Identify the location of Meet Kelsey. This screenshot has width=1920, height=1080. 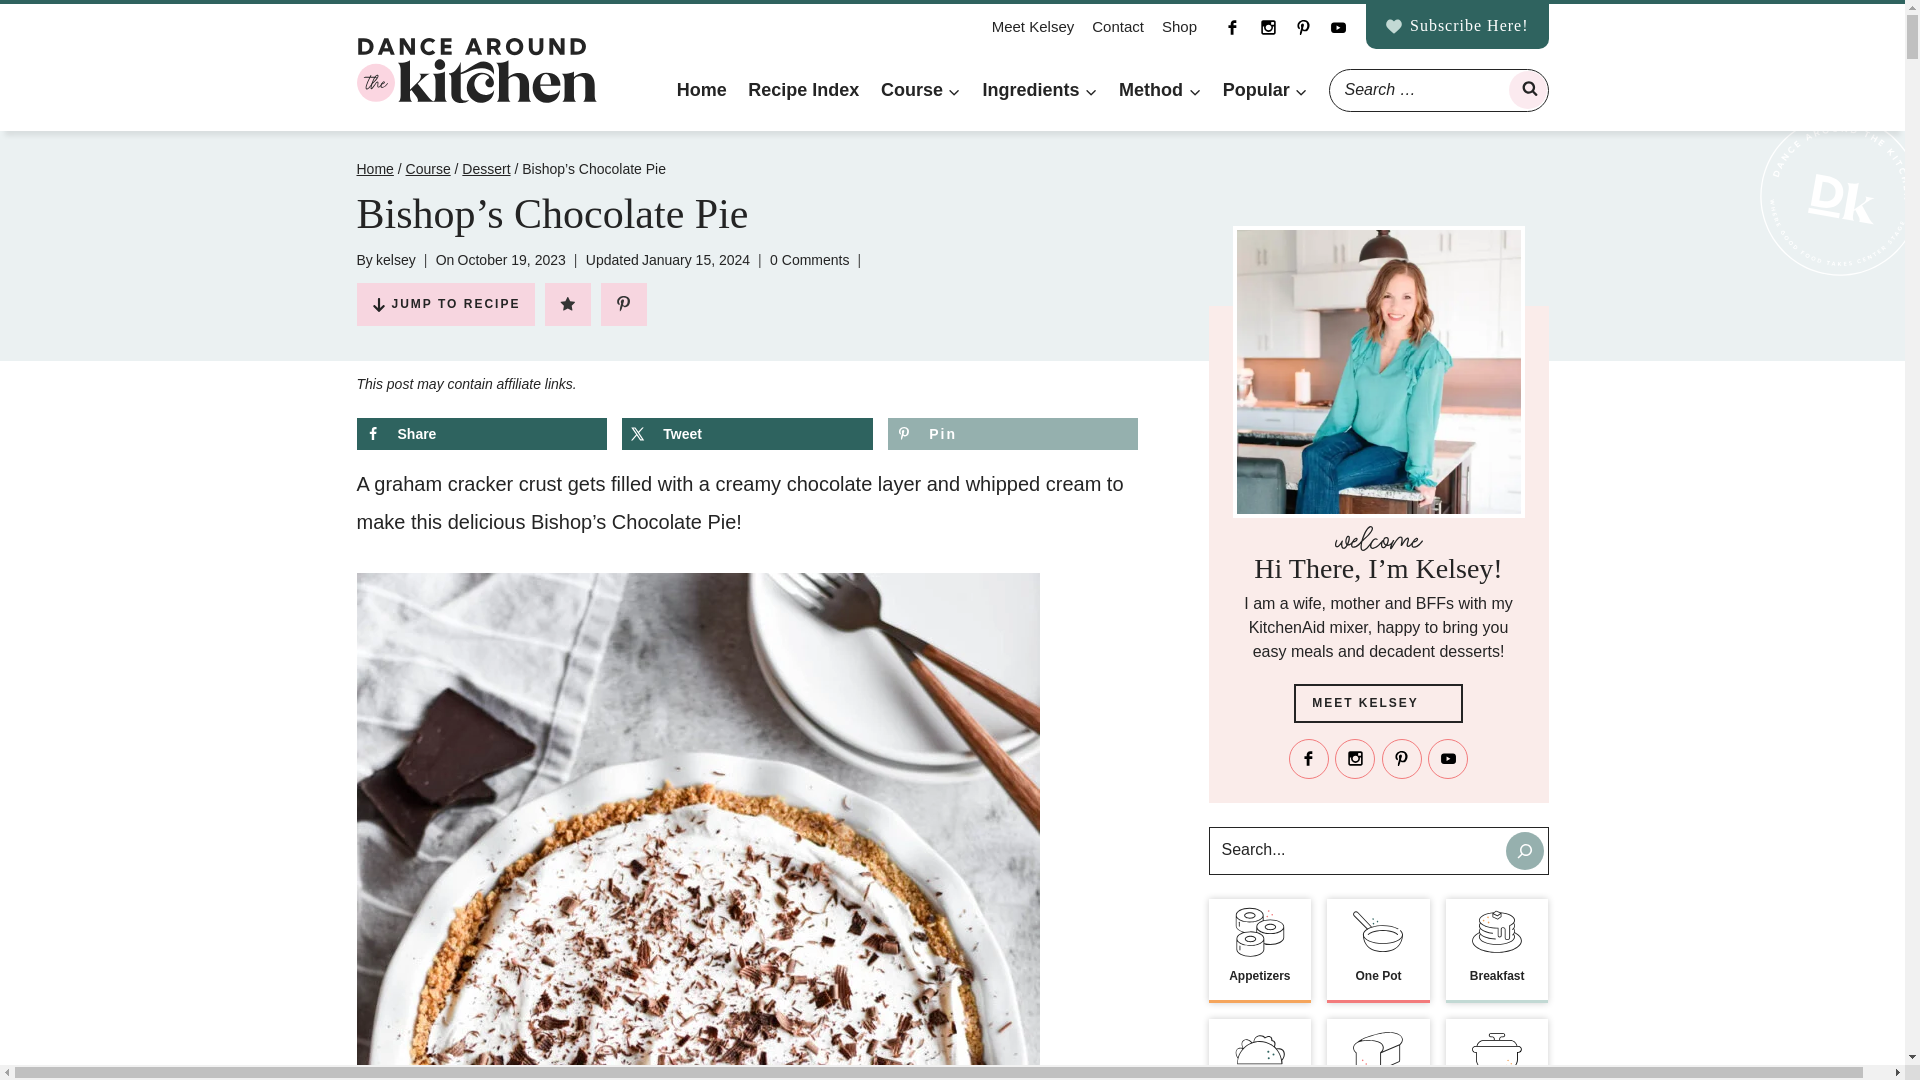
(1034, 27).